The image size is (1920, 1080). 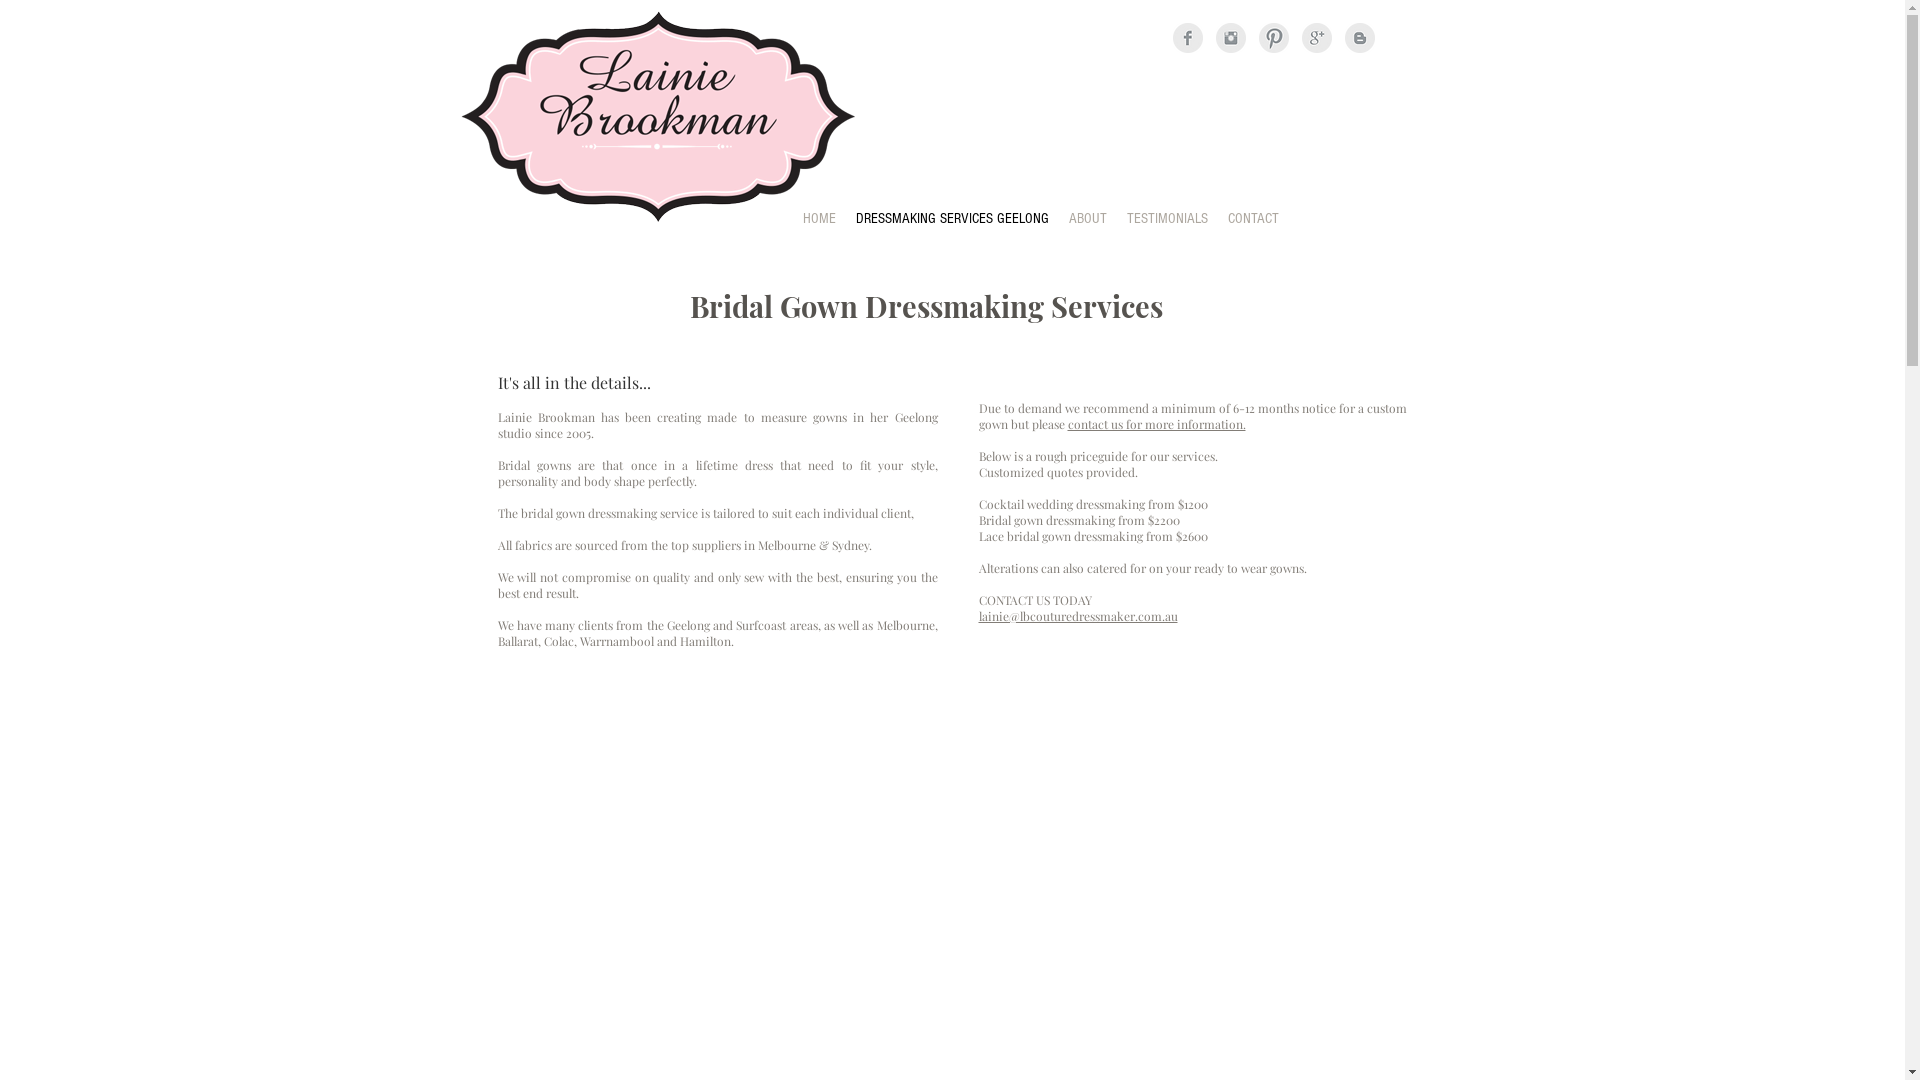 I want to click on lainie@lbcouturedressmaker.com.au, so click(x=1078, y=616).